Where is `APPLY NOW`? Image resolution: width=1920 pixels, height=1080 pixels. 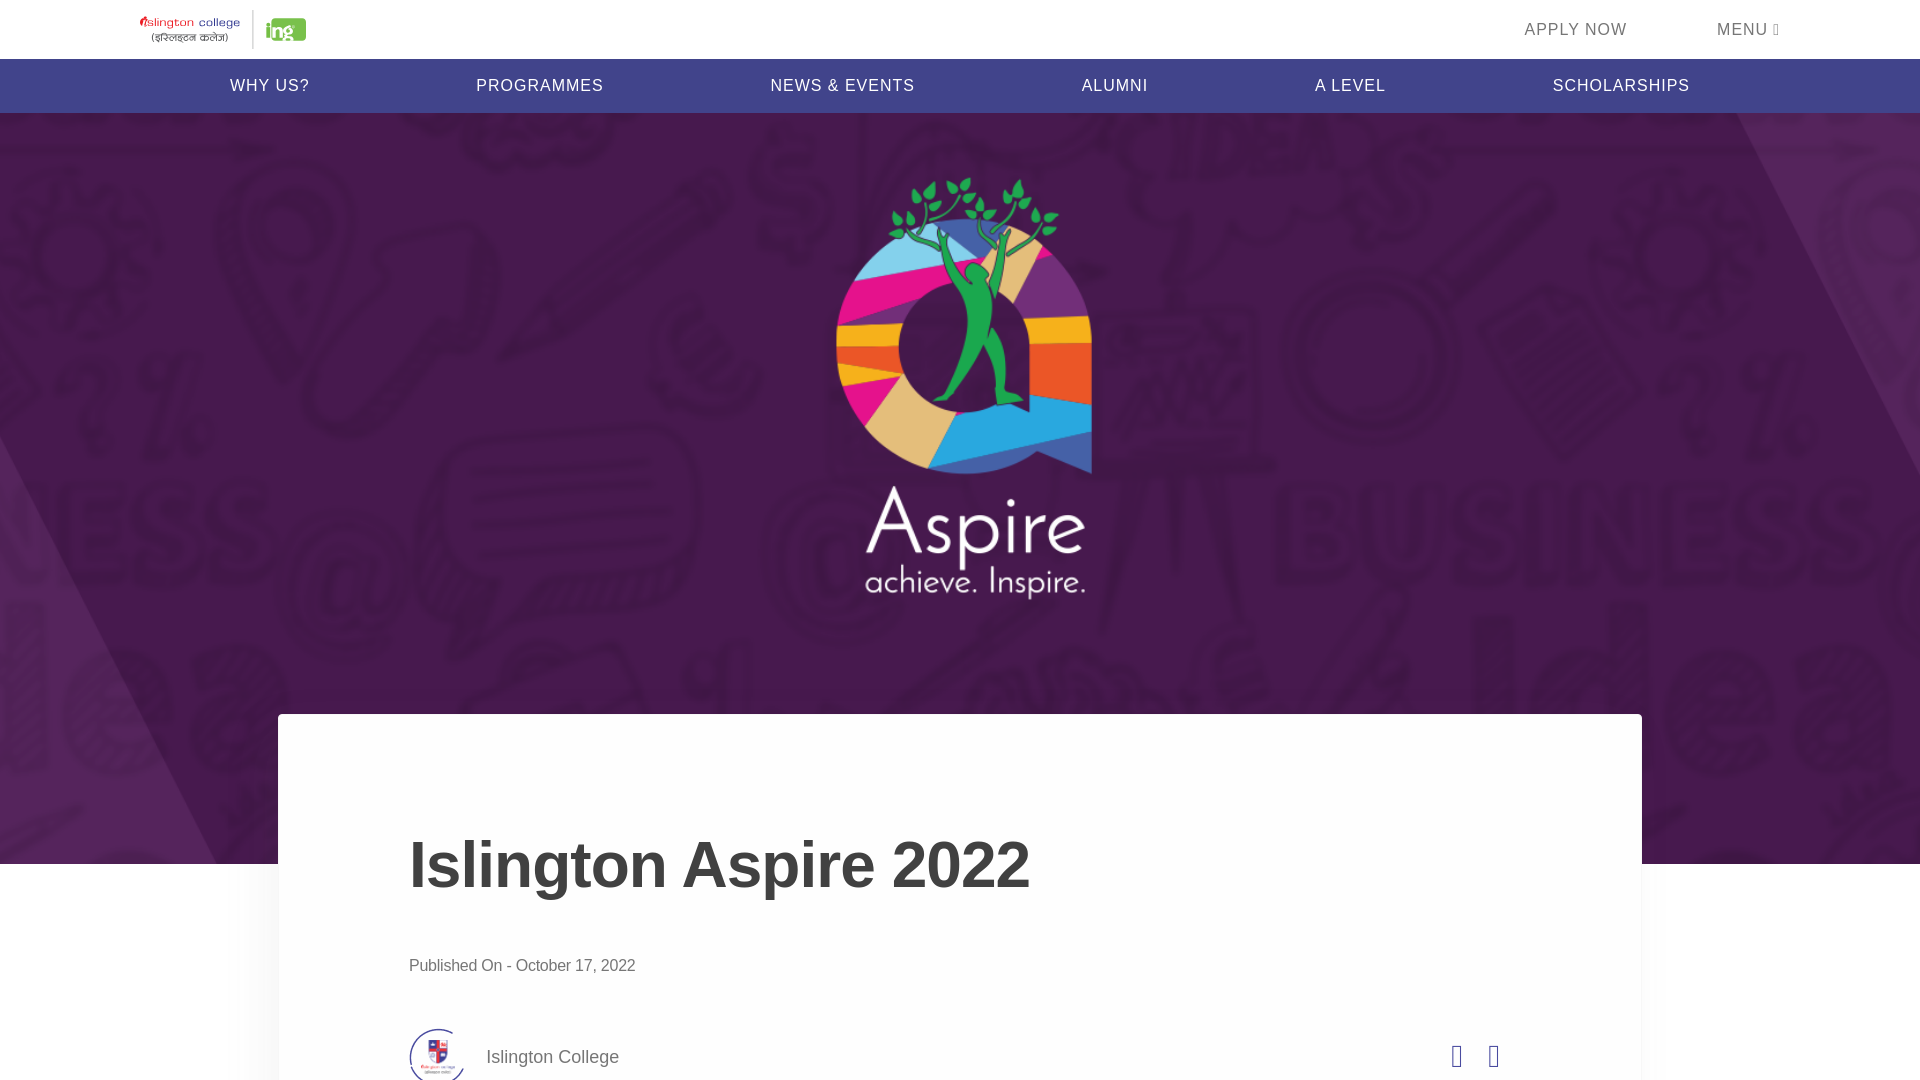
APPLY NOW is located at coordinates (1575, 28).